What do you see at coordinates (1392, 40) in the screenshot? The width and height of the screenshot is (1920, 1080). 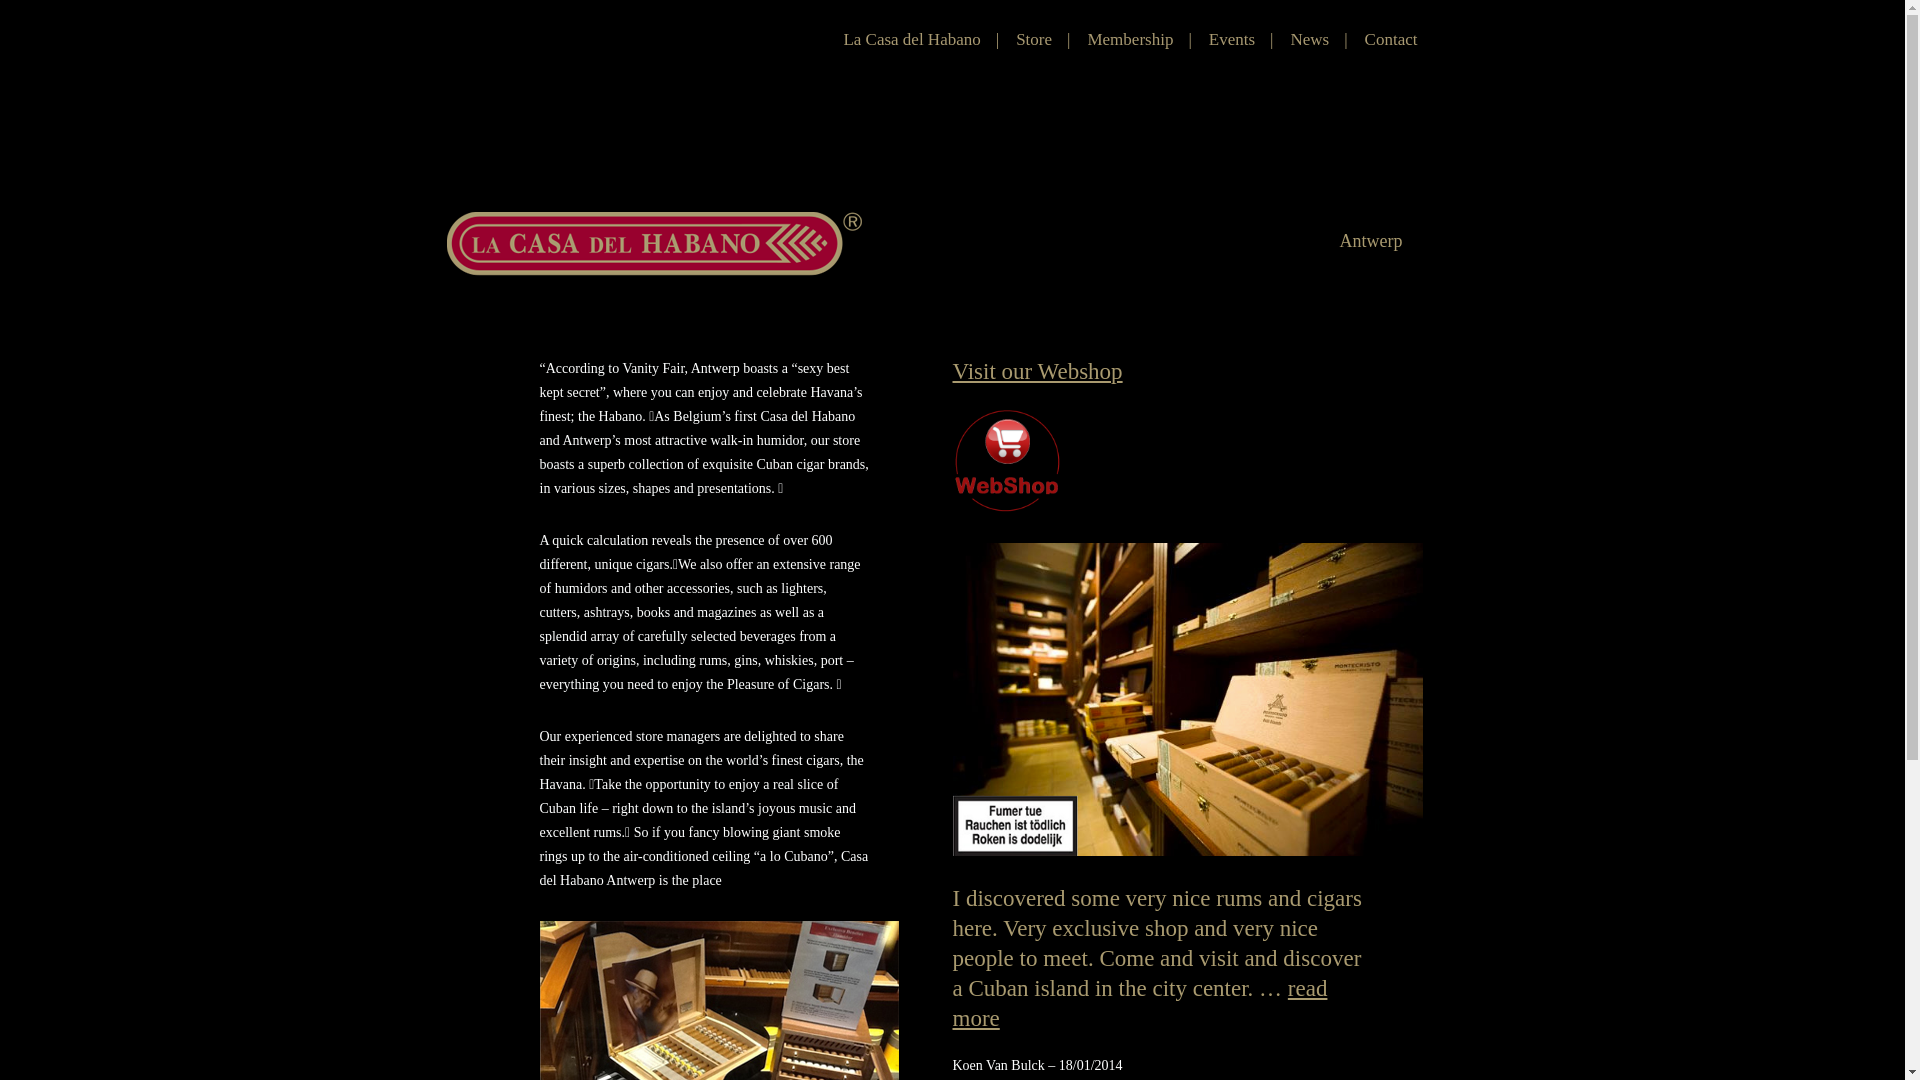 I see `Contact` at bounding box center [1392, 40].